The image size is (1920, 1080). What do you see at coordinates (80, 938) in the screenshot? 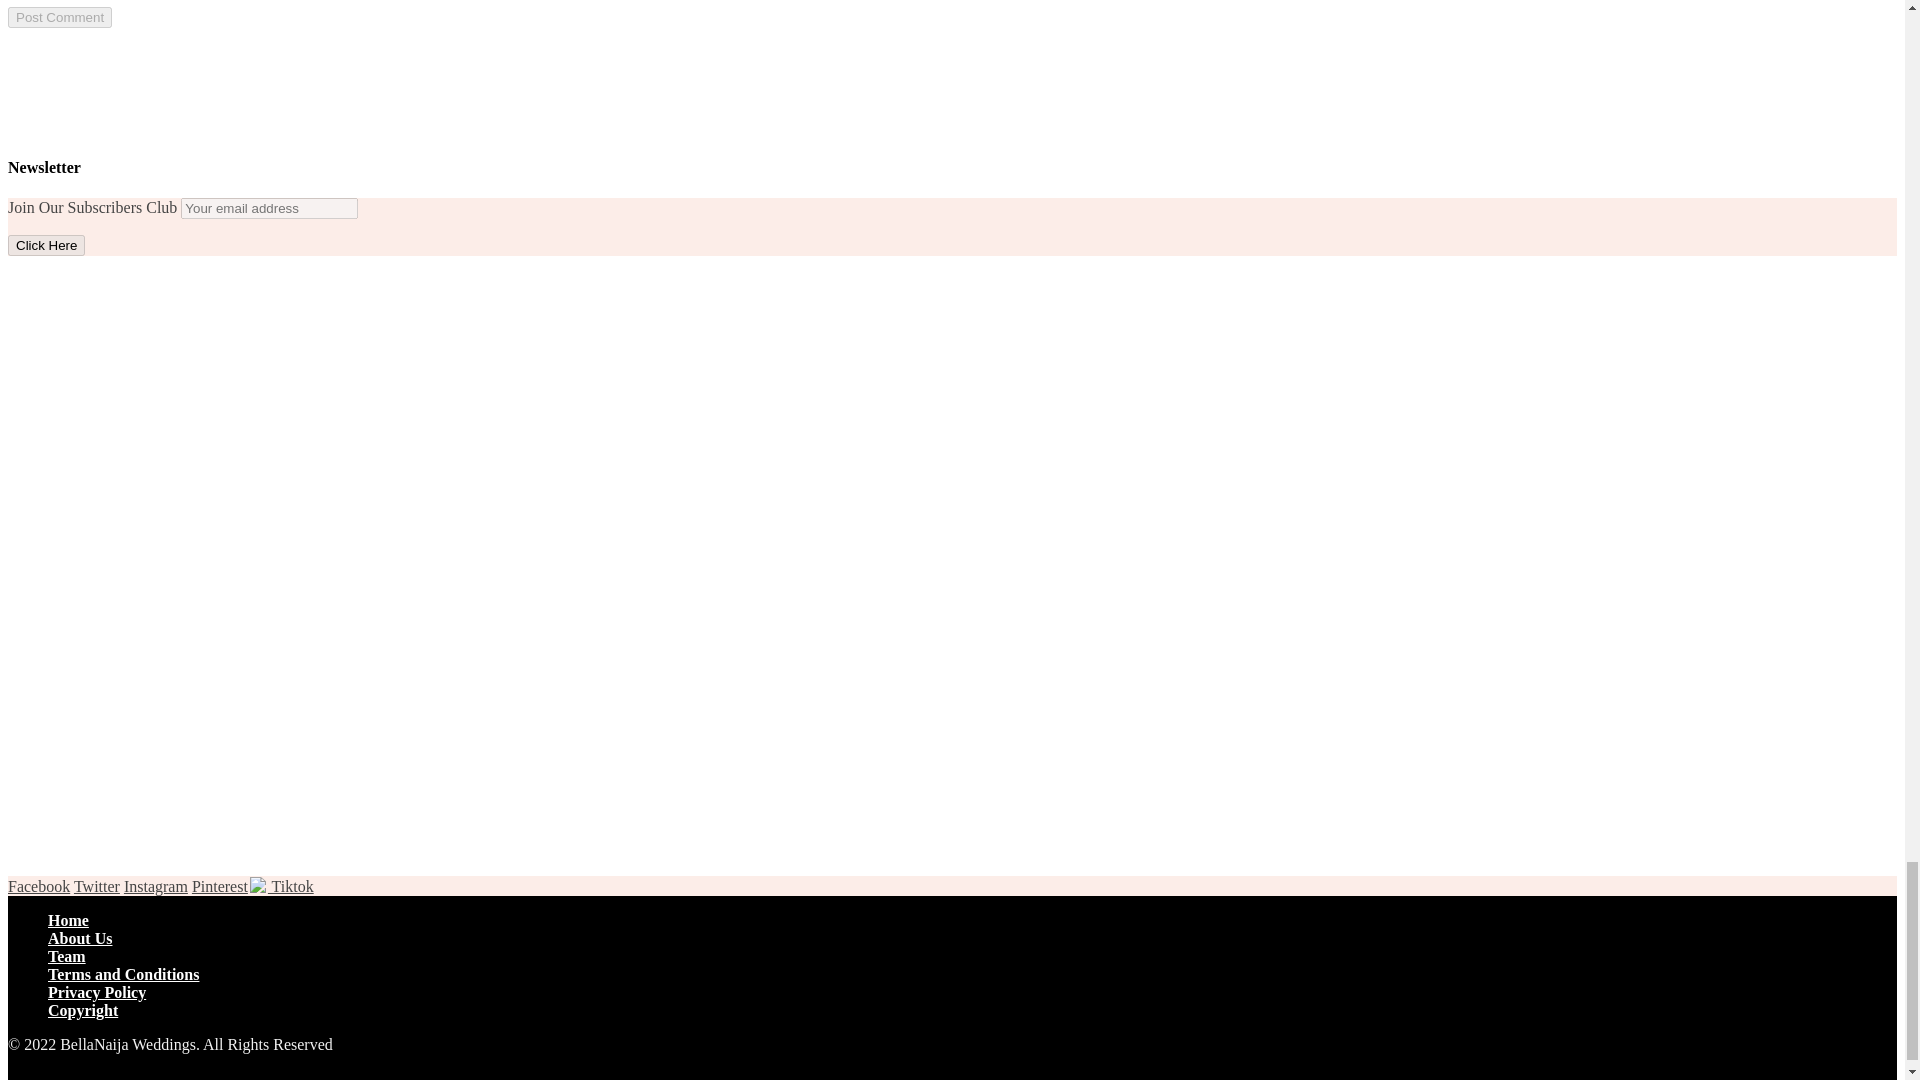
I see `About Us` at bounding box center [80, 938].